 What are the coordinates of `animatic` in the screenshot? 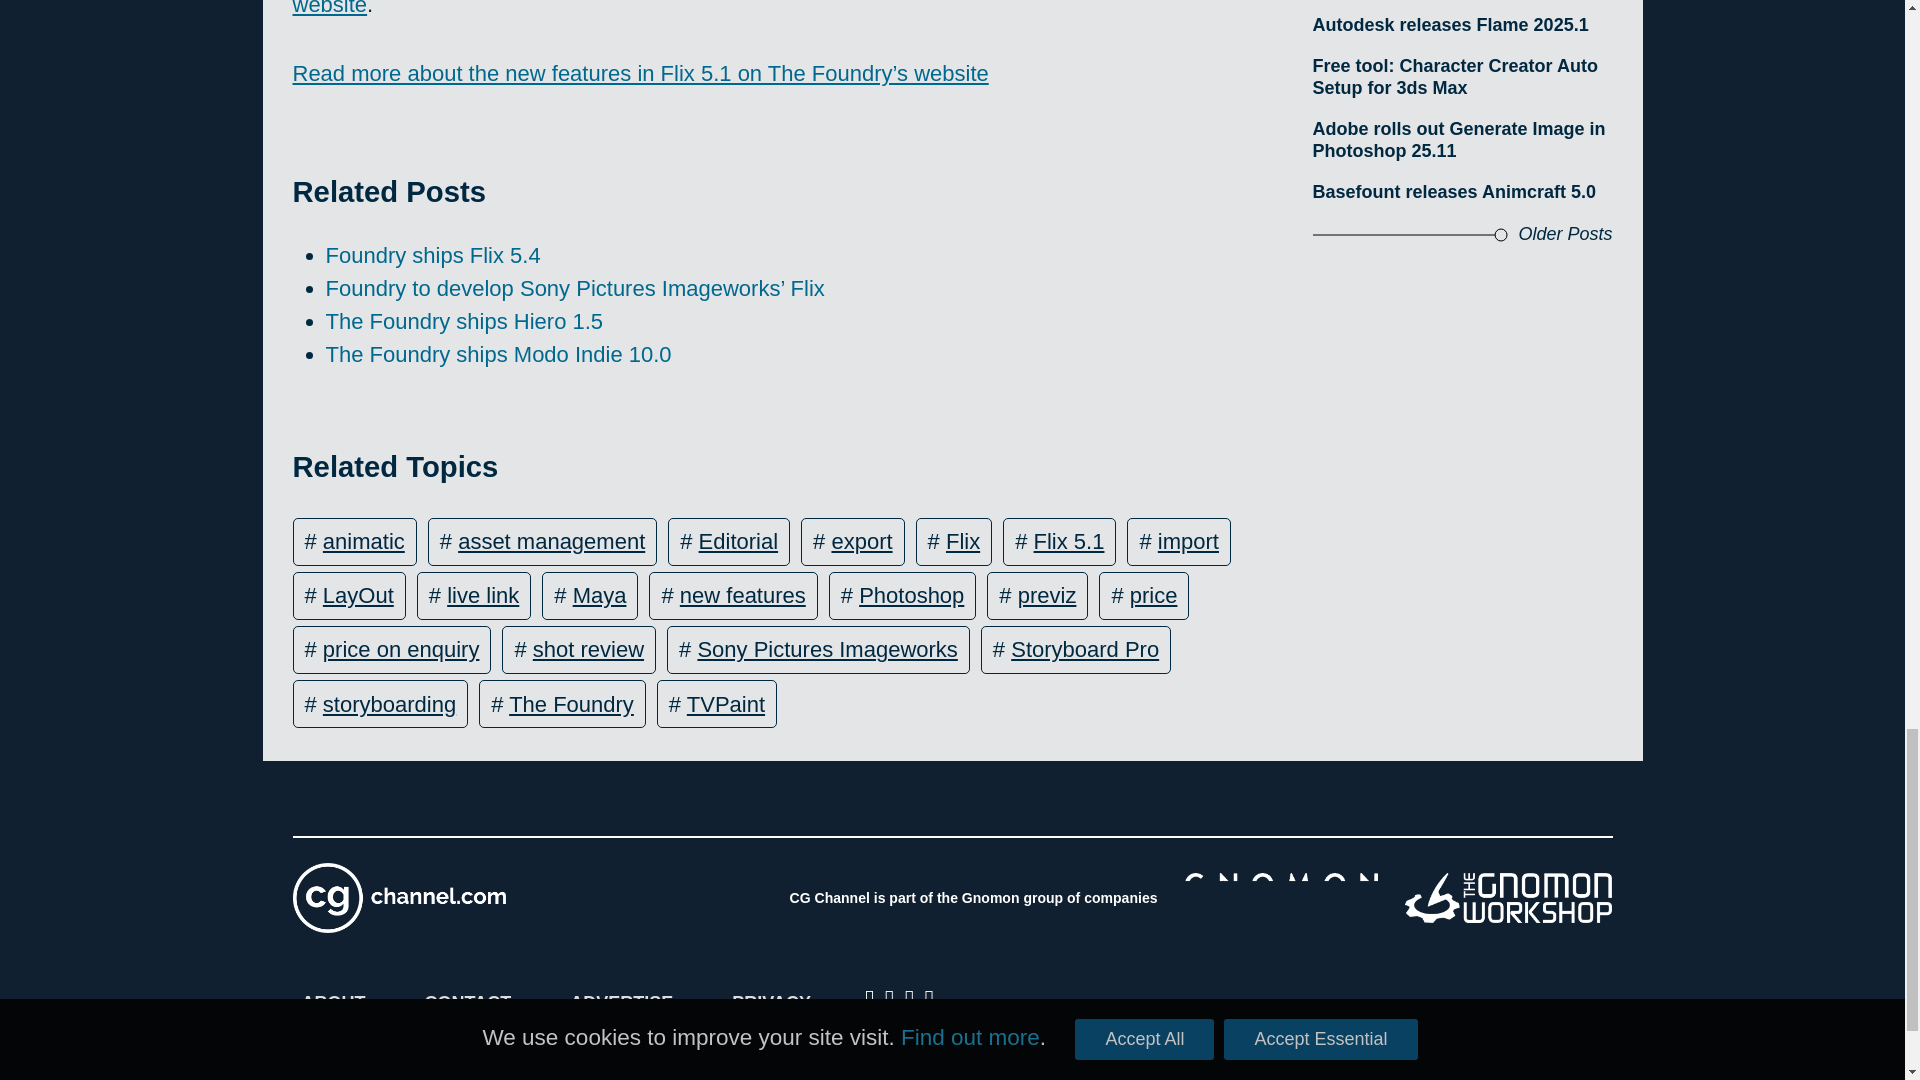 It's located at (364, 542).